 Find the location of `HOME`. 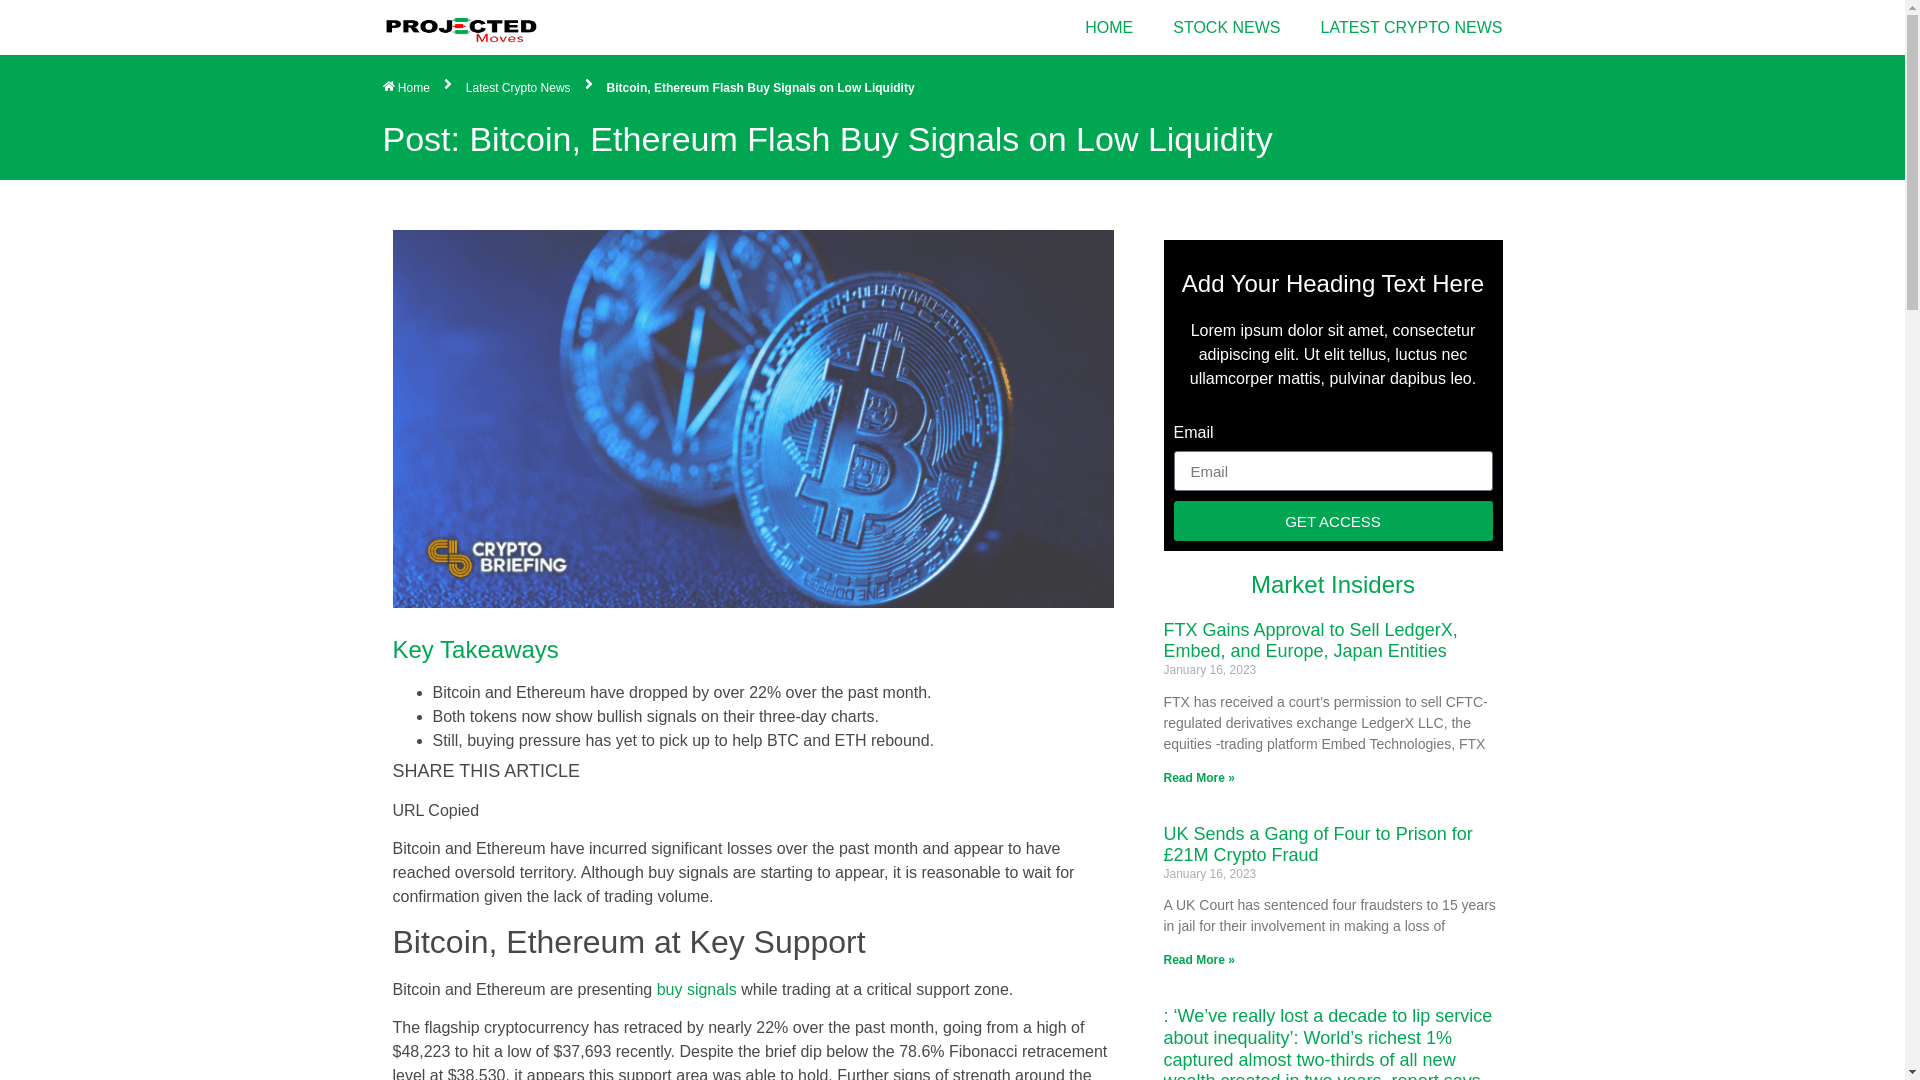

HOME is located at coordinates (1109, 28).